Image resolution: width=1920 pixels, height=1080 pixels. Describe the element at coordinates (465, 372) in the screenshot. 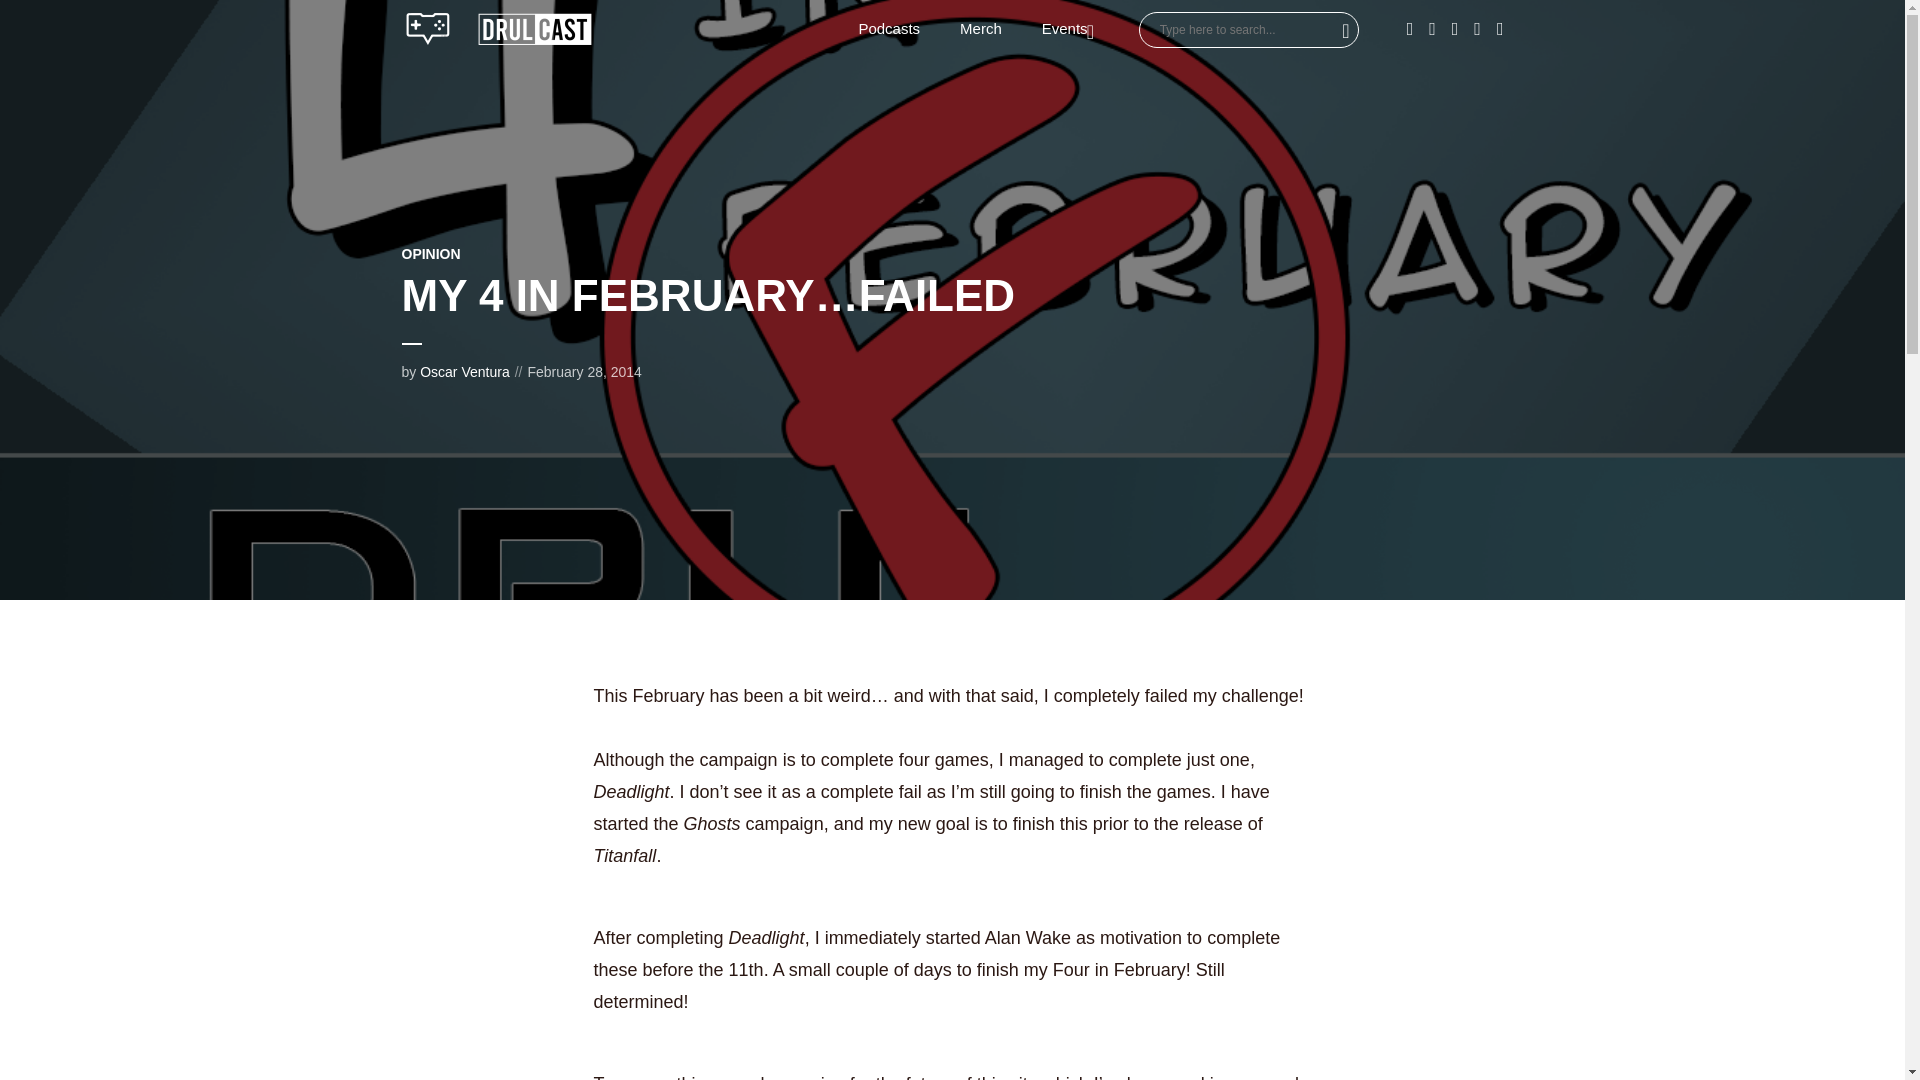

I see `Oscar Ventura` at that location.